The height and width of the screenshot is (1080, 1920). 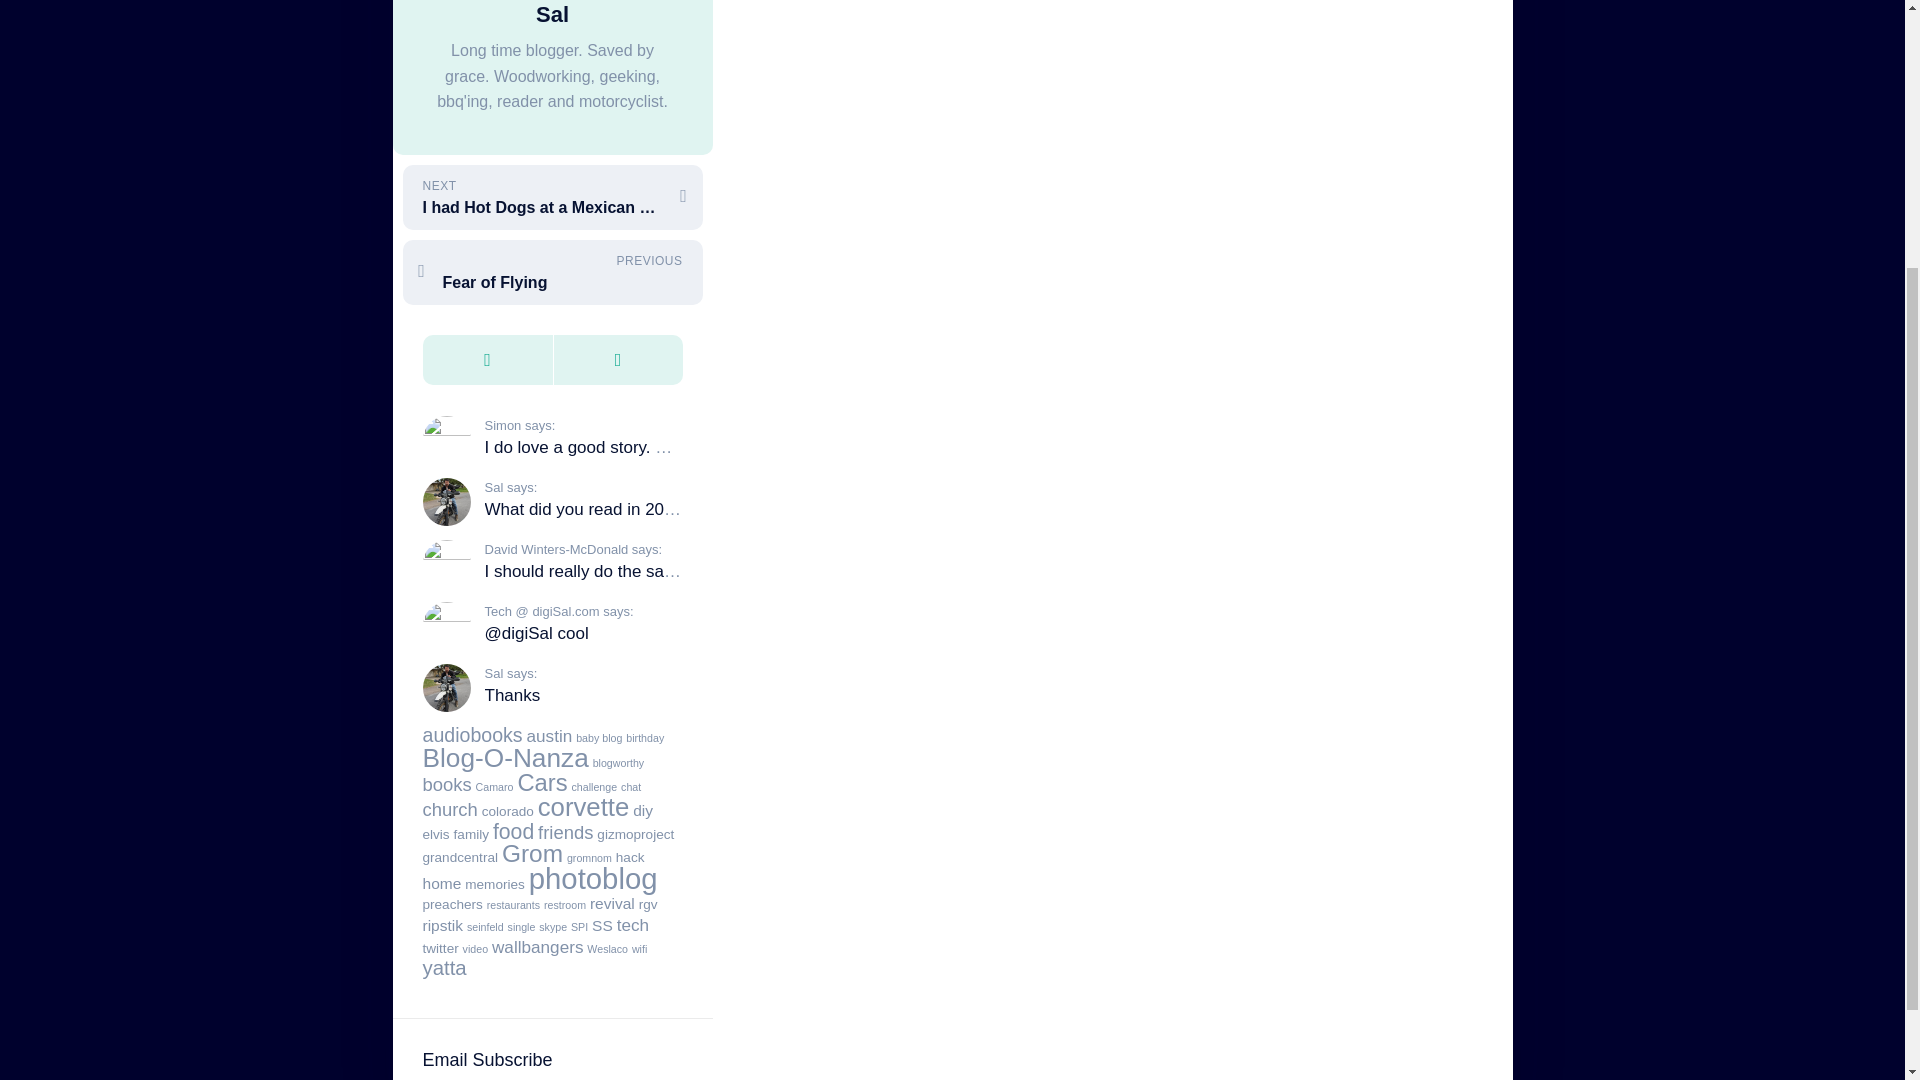 What do you see at coordinates (495, 786) in the screenshot?
I see `Camaro` at bounding box center [495, 786].